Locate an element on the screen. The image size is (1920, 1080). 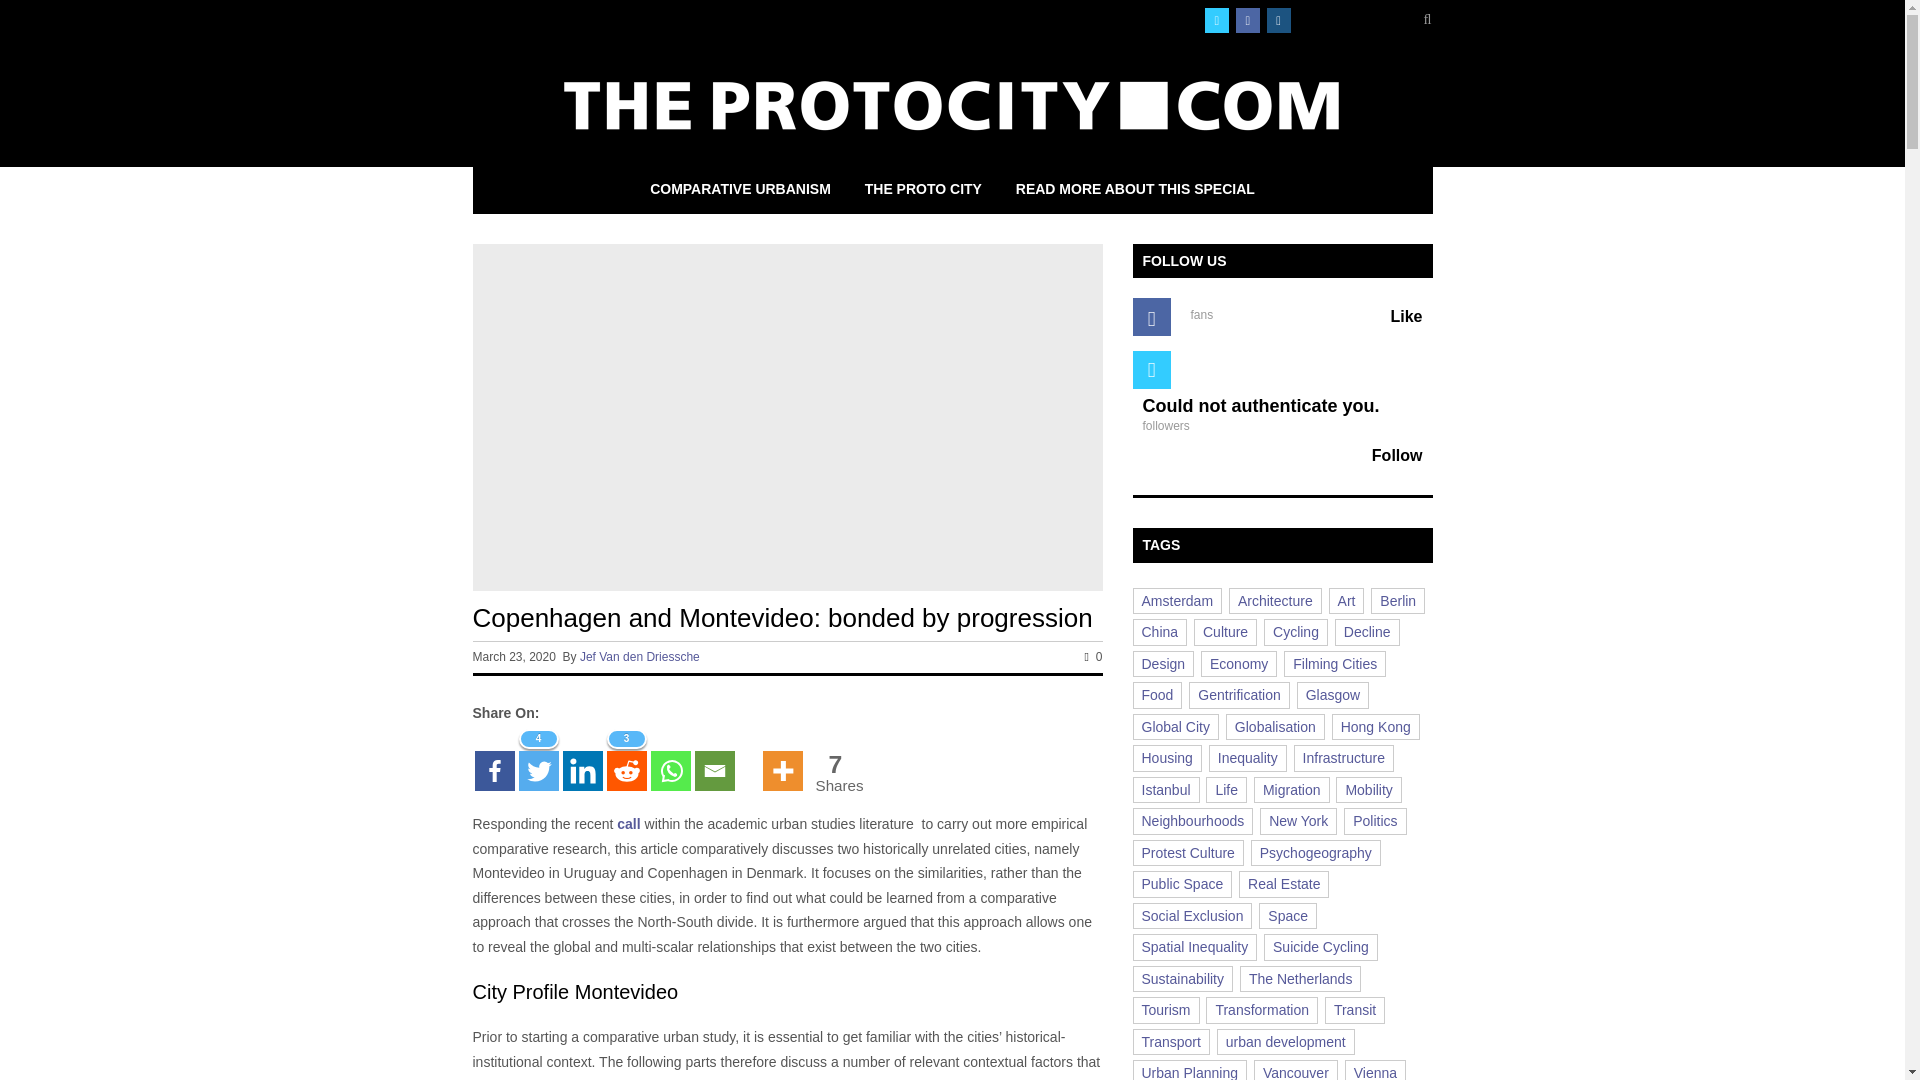
Search... is located at coordinates (1360, 20).